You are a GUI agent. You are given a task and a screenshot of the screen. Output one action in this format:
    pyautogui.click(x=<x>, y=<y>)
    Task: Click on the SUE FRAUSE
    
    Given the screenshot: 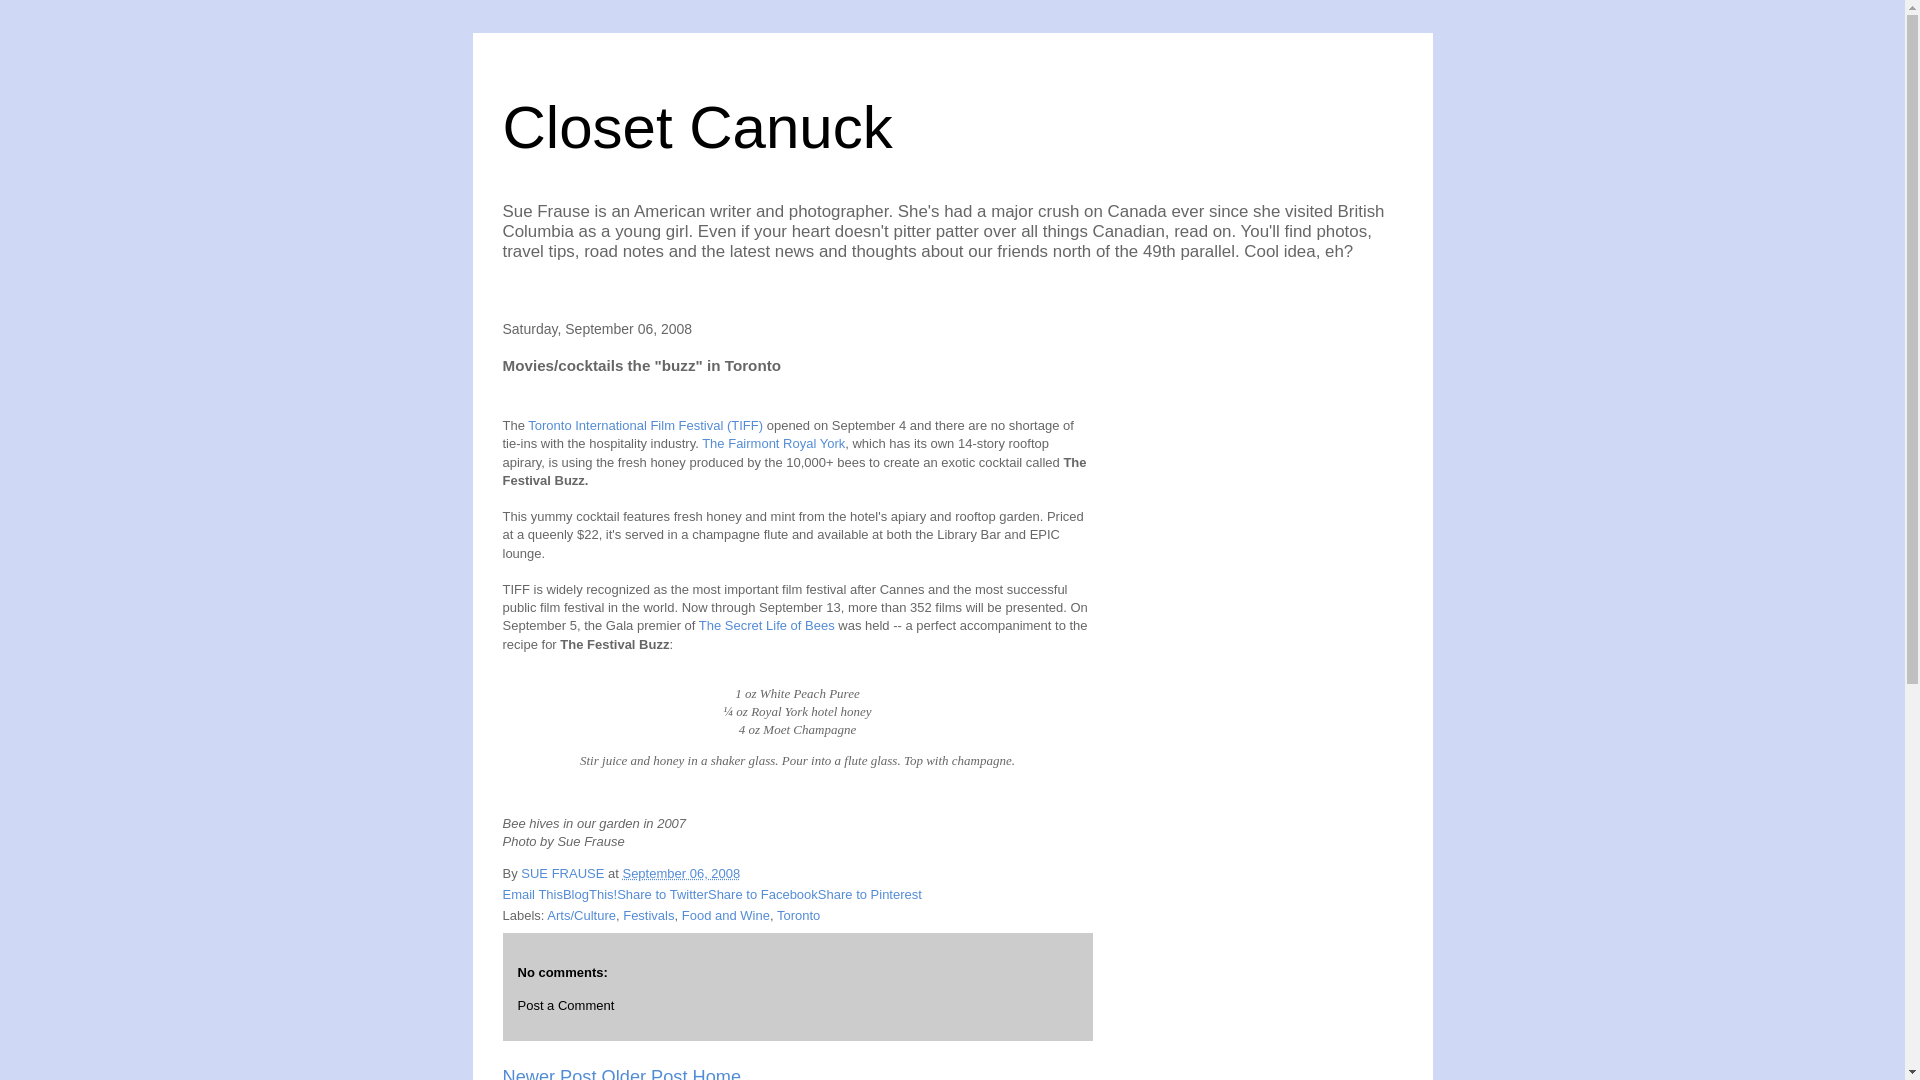 What is the action you would take?
    pyautogui.click(x=564, y=874)
    